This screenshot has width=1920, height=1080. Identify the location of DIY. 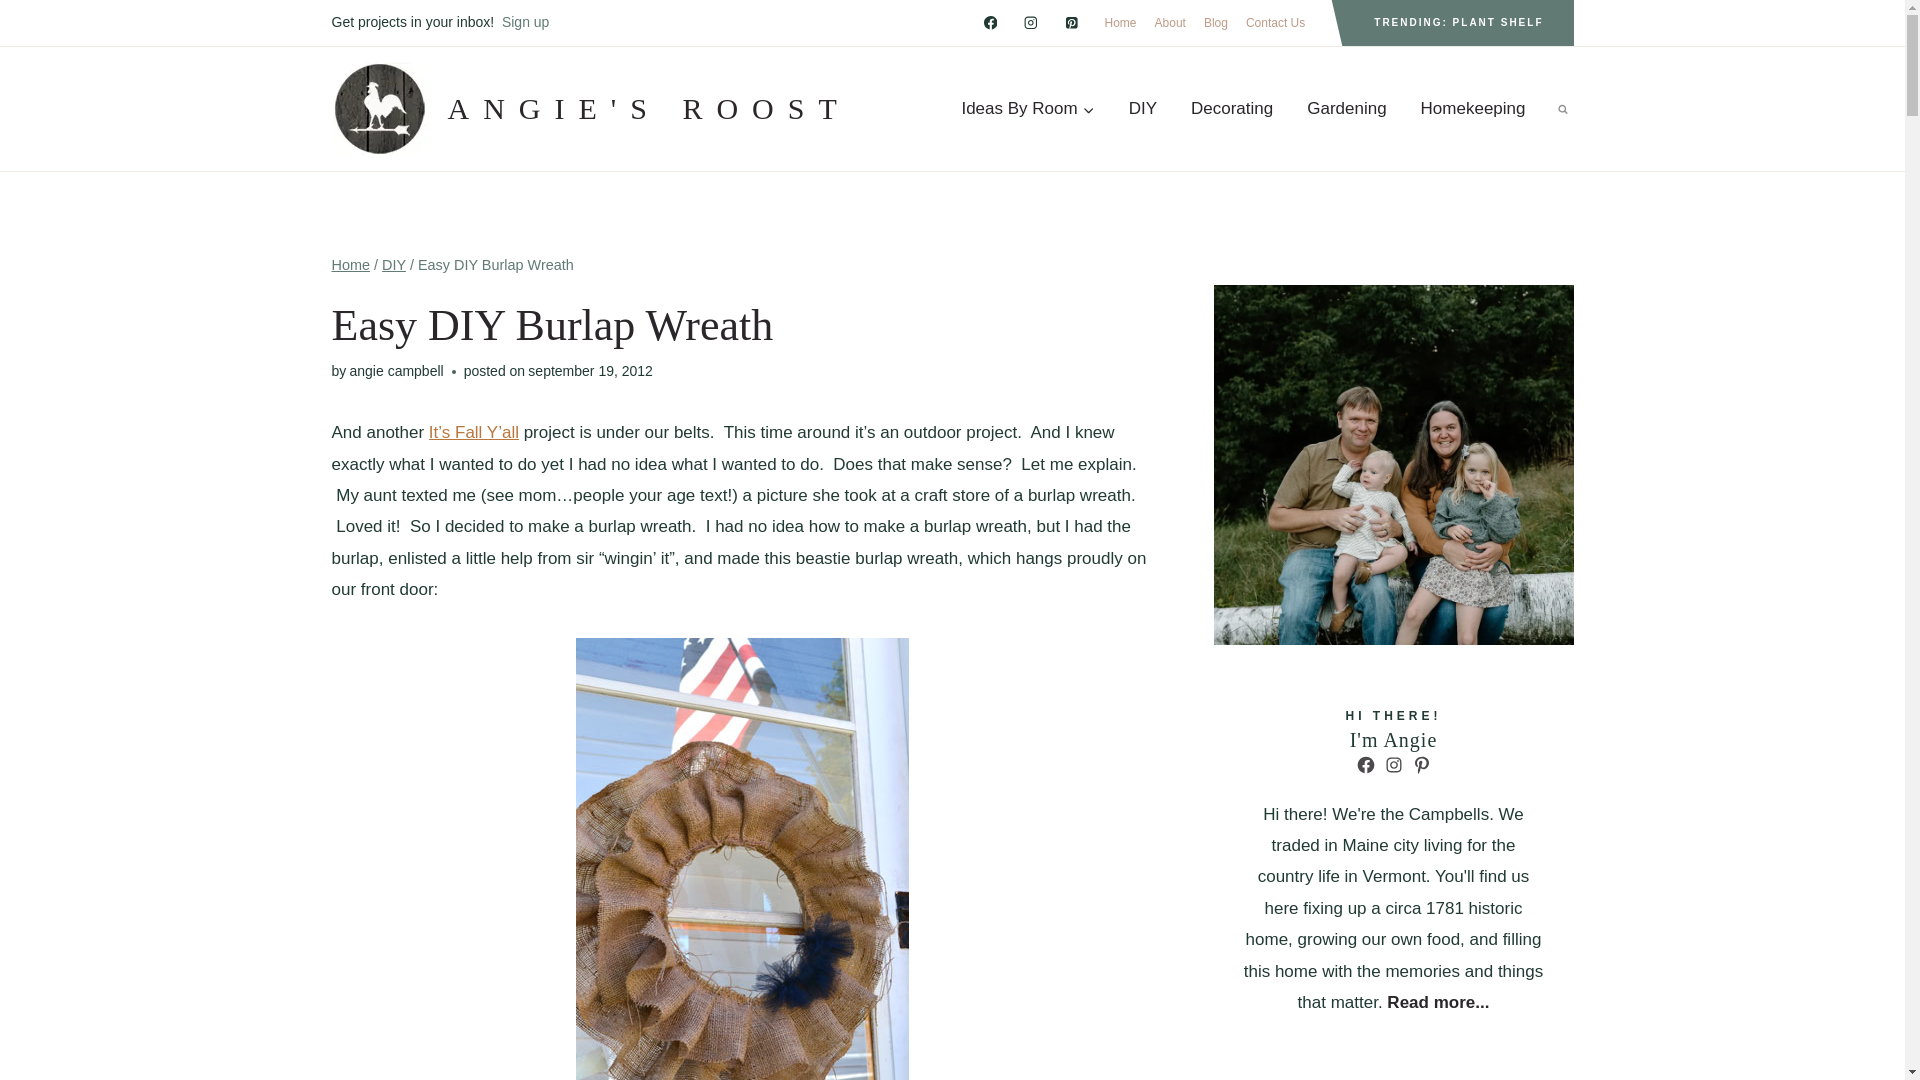
(1142, 109).